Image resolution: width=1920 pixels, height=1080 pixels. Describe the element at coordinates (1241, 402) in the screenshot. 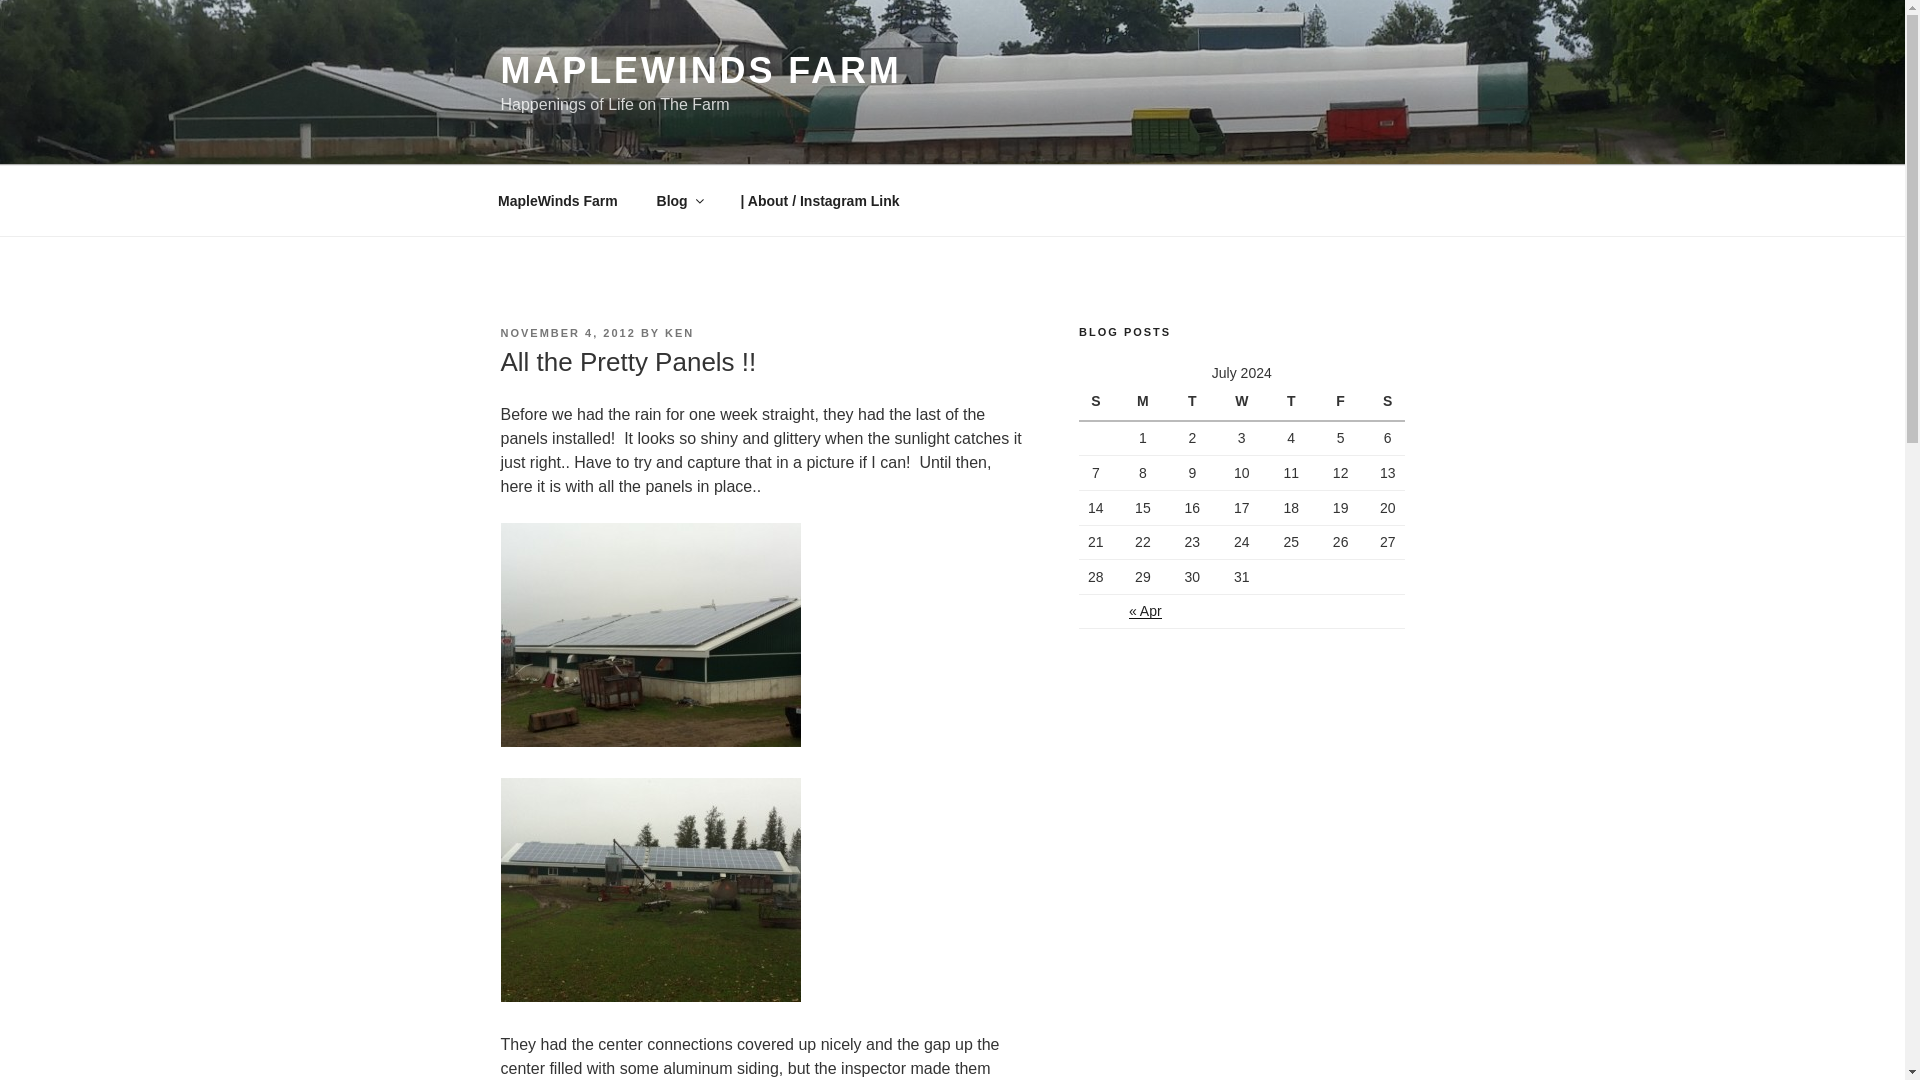

I see `Wednesday` at that location.